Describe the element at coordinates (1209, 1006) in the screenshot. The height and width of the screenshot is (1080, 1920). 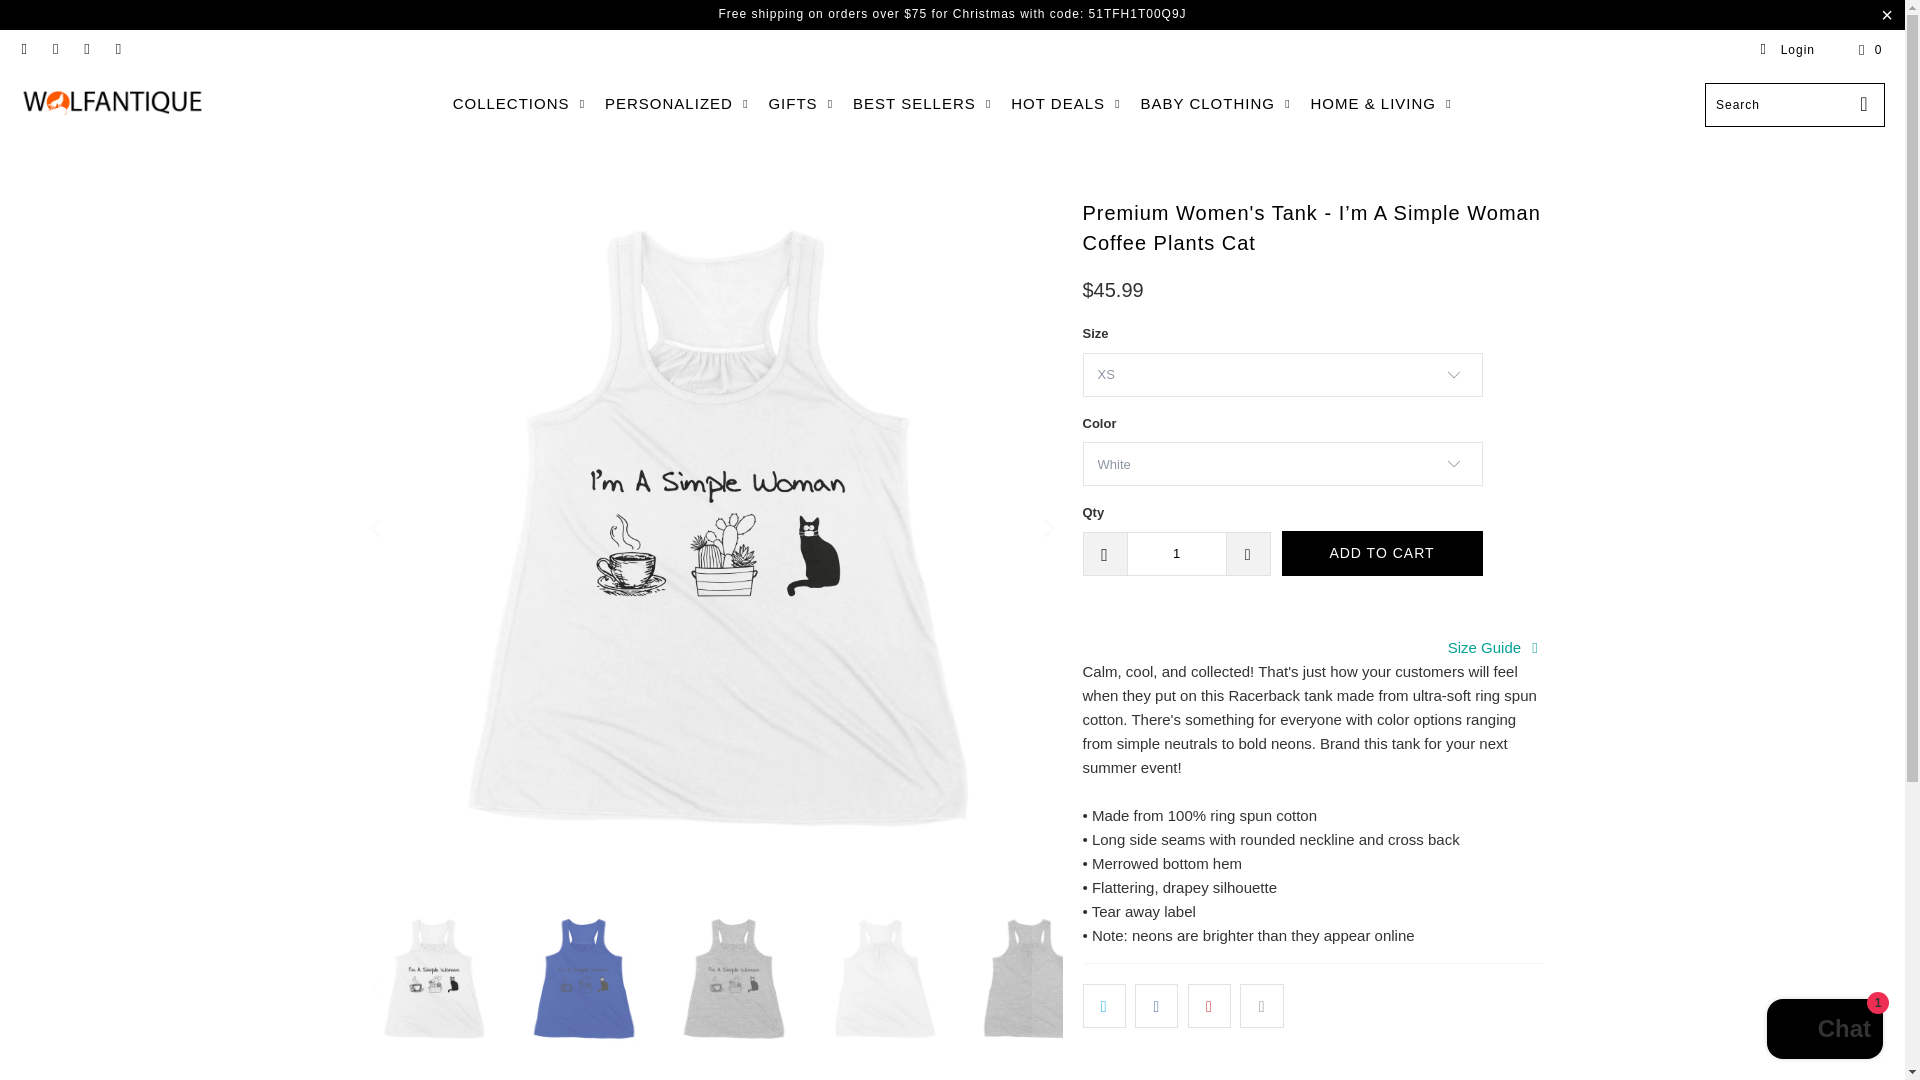
I see `Share this on Pinterest` at that location.